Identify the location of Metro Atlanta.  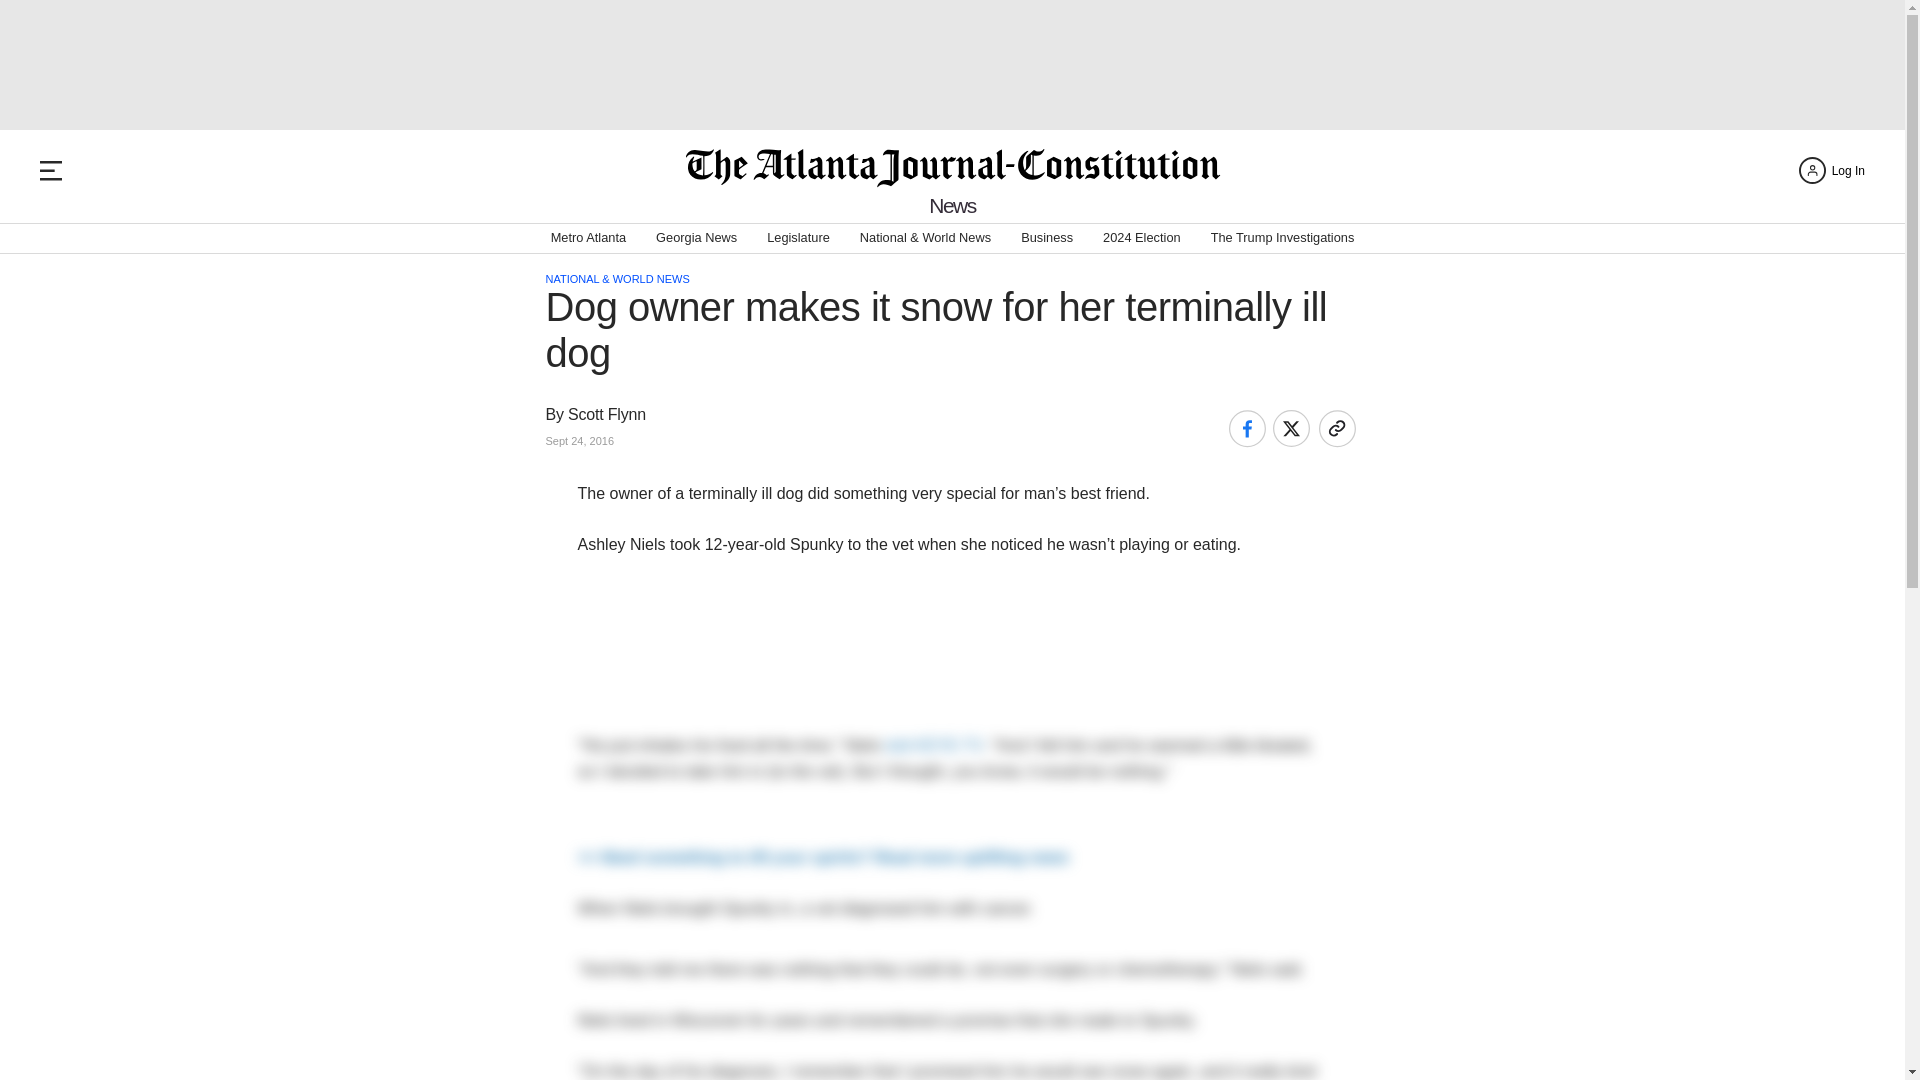
(588, 238).